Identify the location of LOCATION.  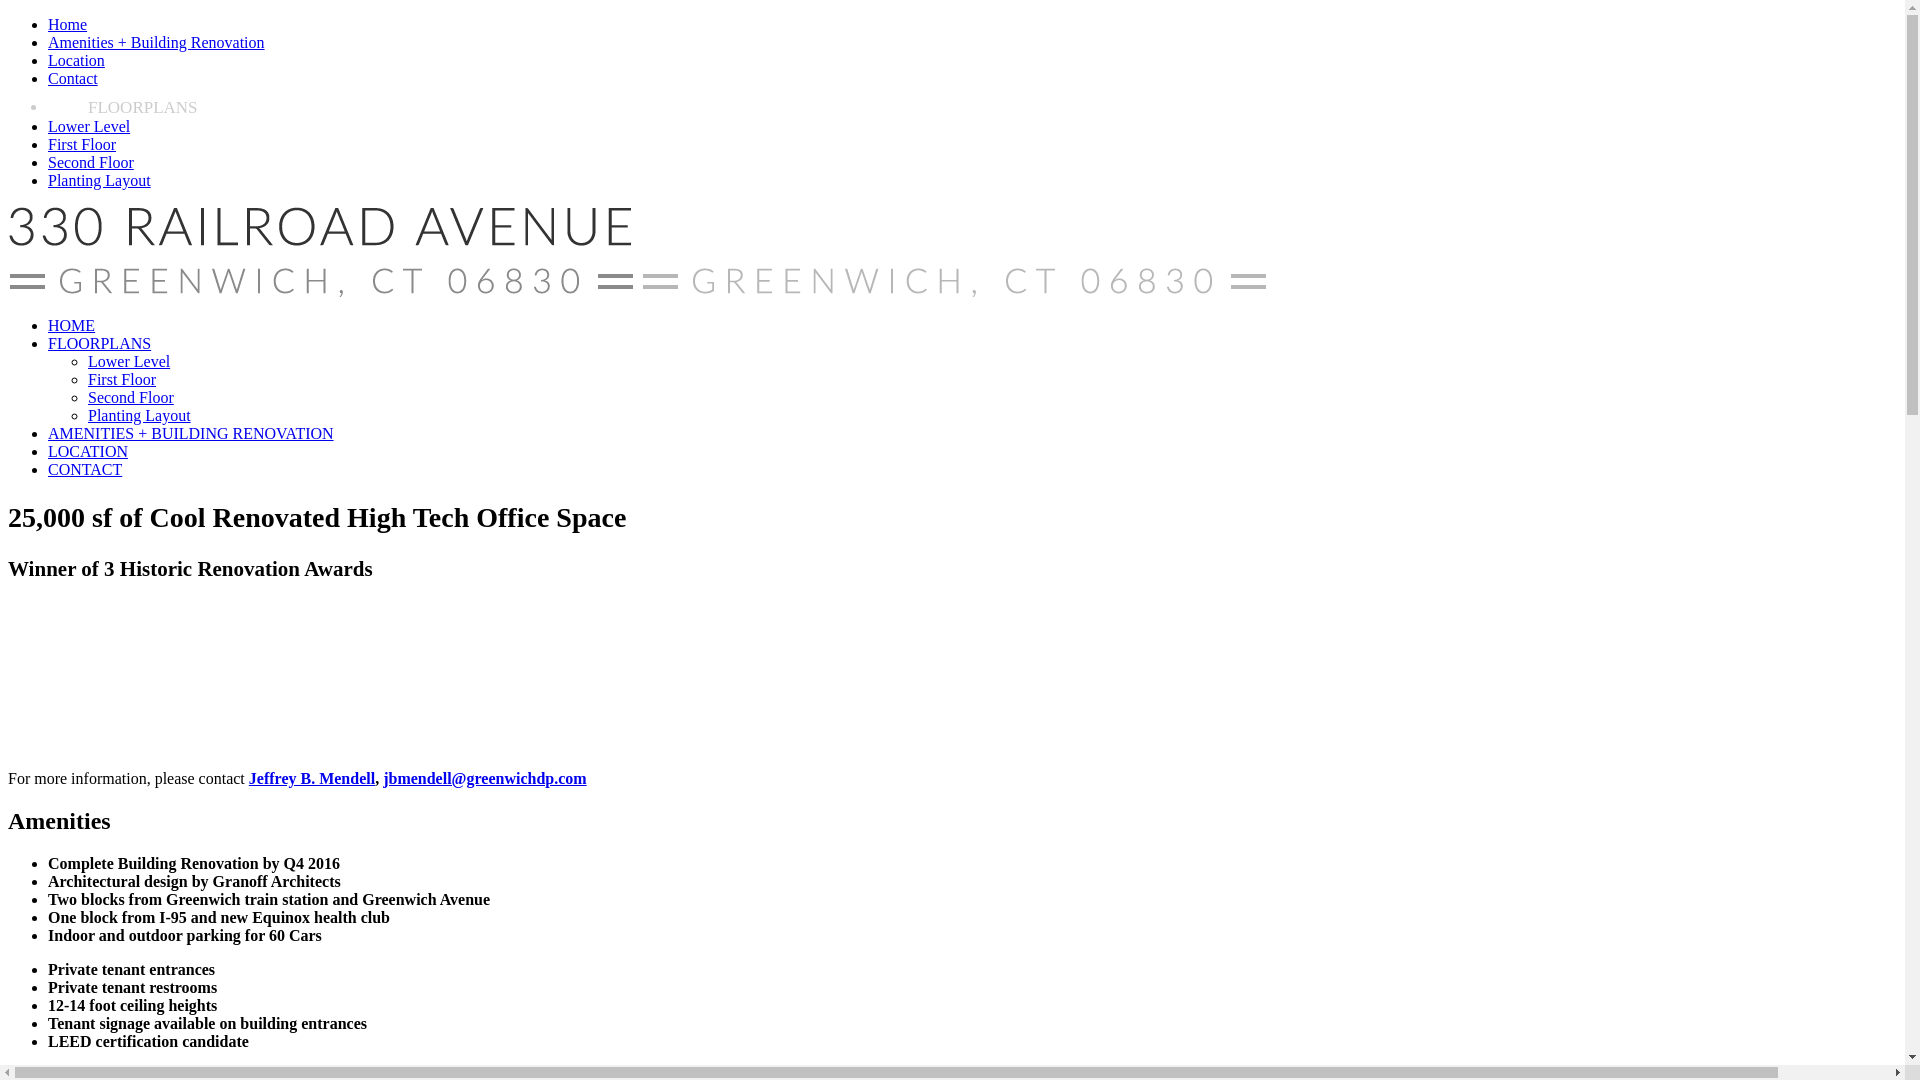
(88, 452).